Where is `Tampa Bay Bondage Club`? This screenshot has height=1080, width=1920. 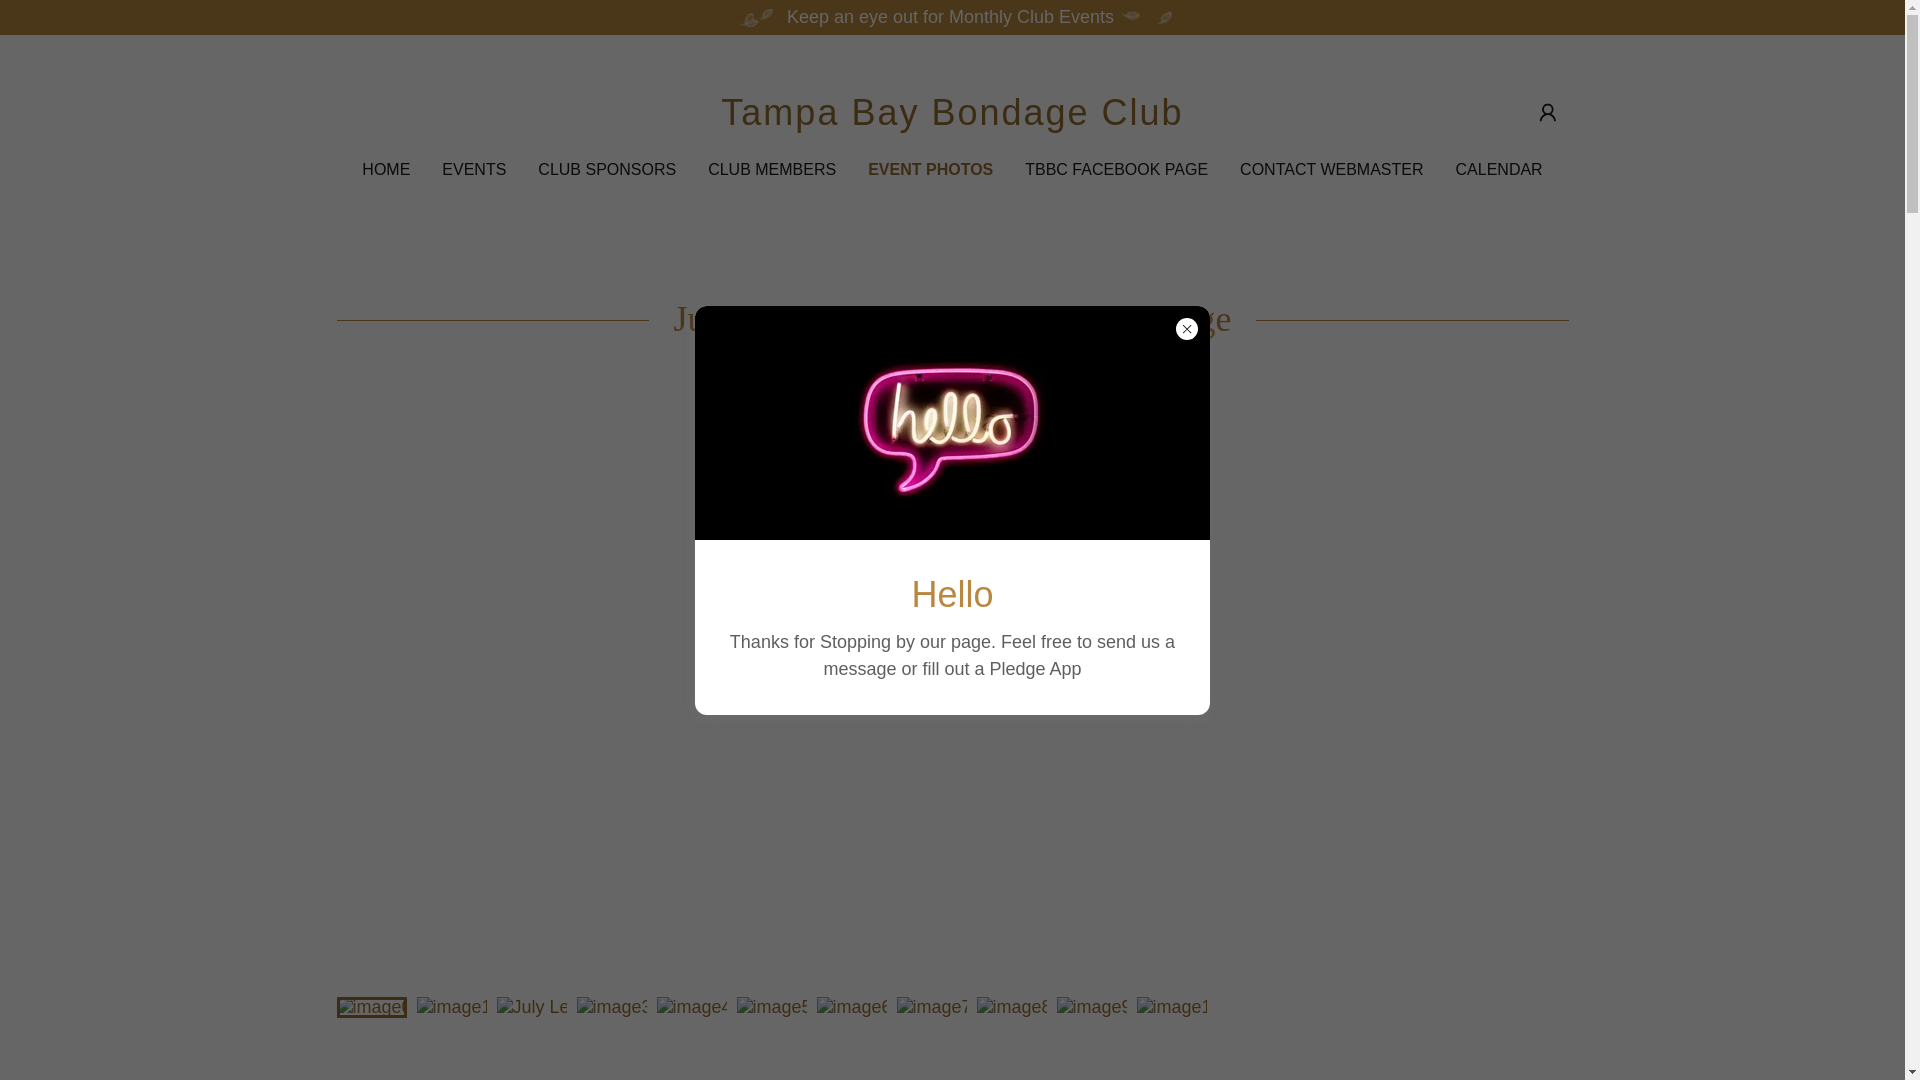 Tampa Bay Bondage Club is located at coordinates (952, 118).